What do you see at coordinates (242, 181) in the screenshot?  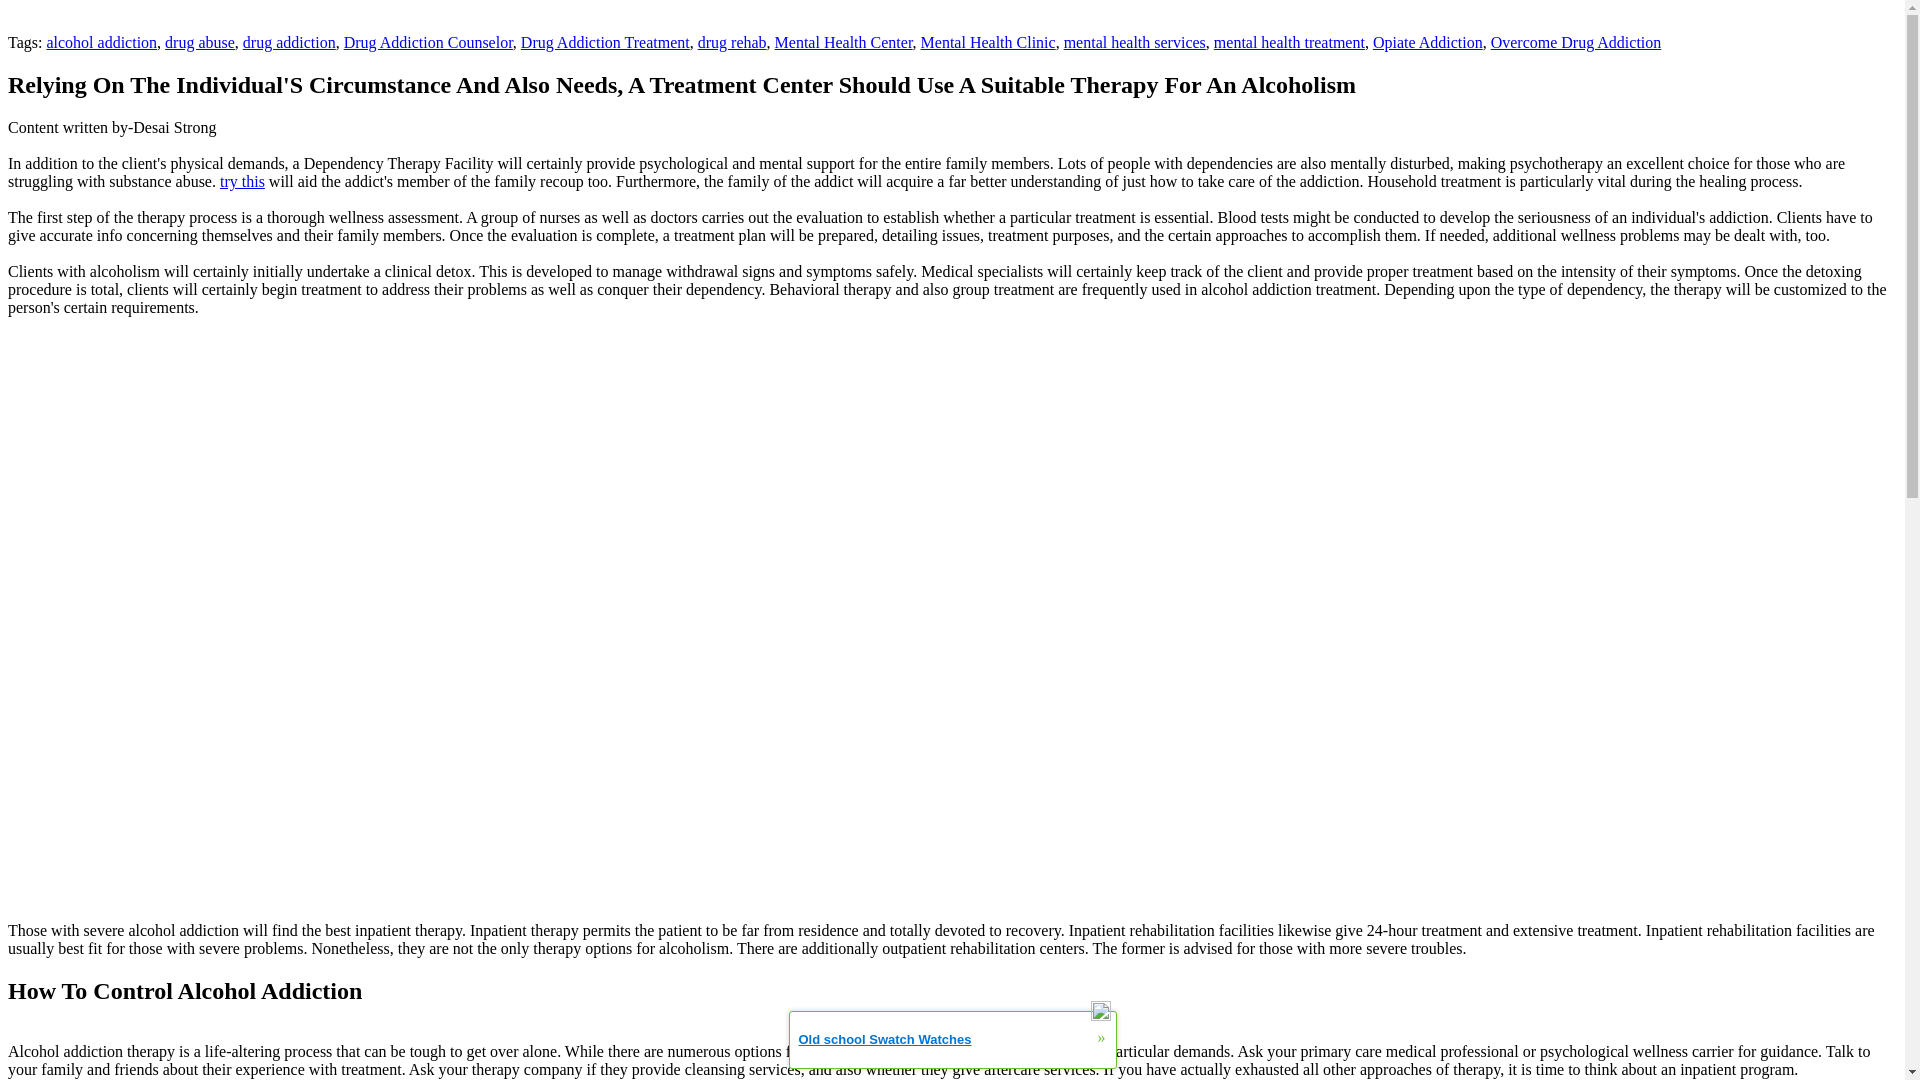 I see `try this` at bounding box center [242, 181].